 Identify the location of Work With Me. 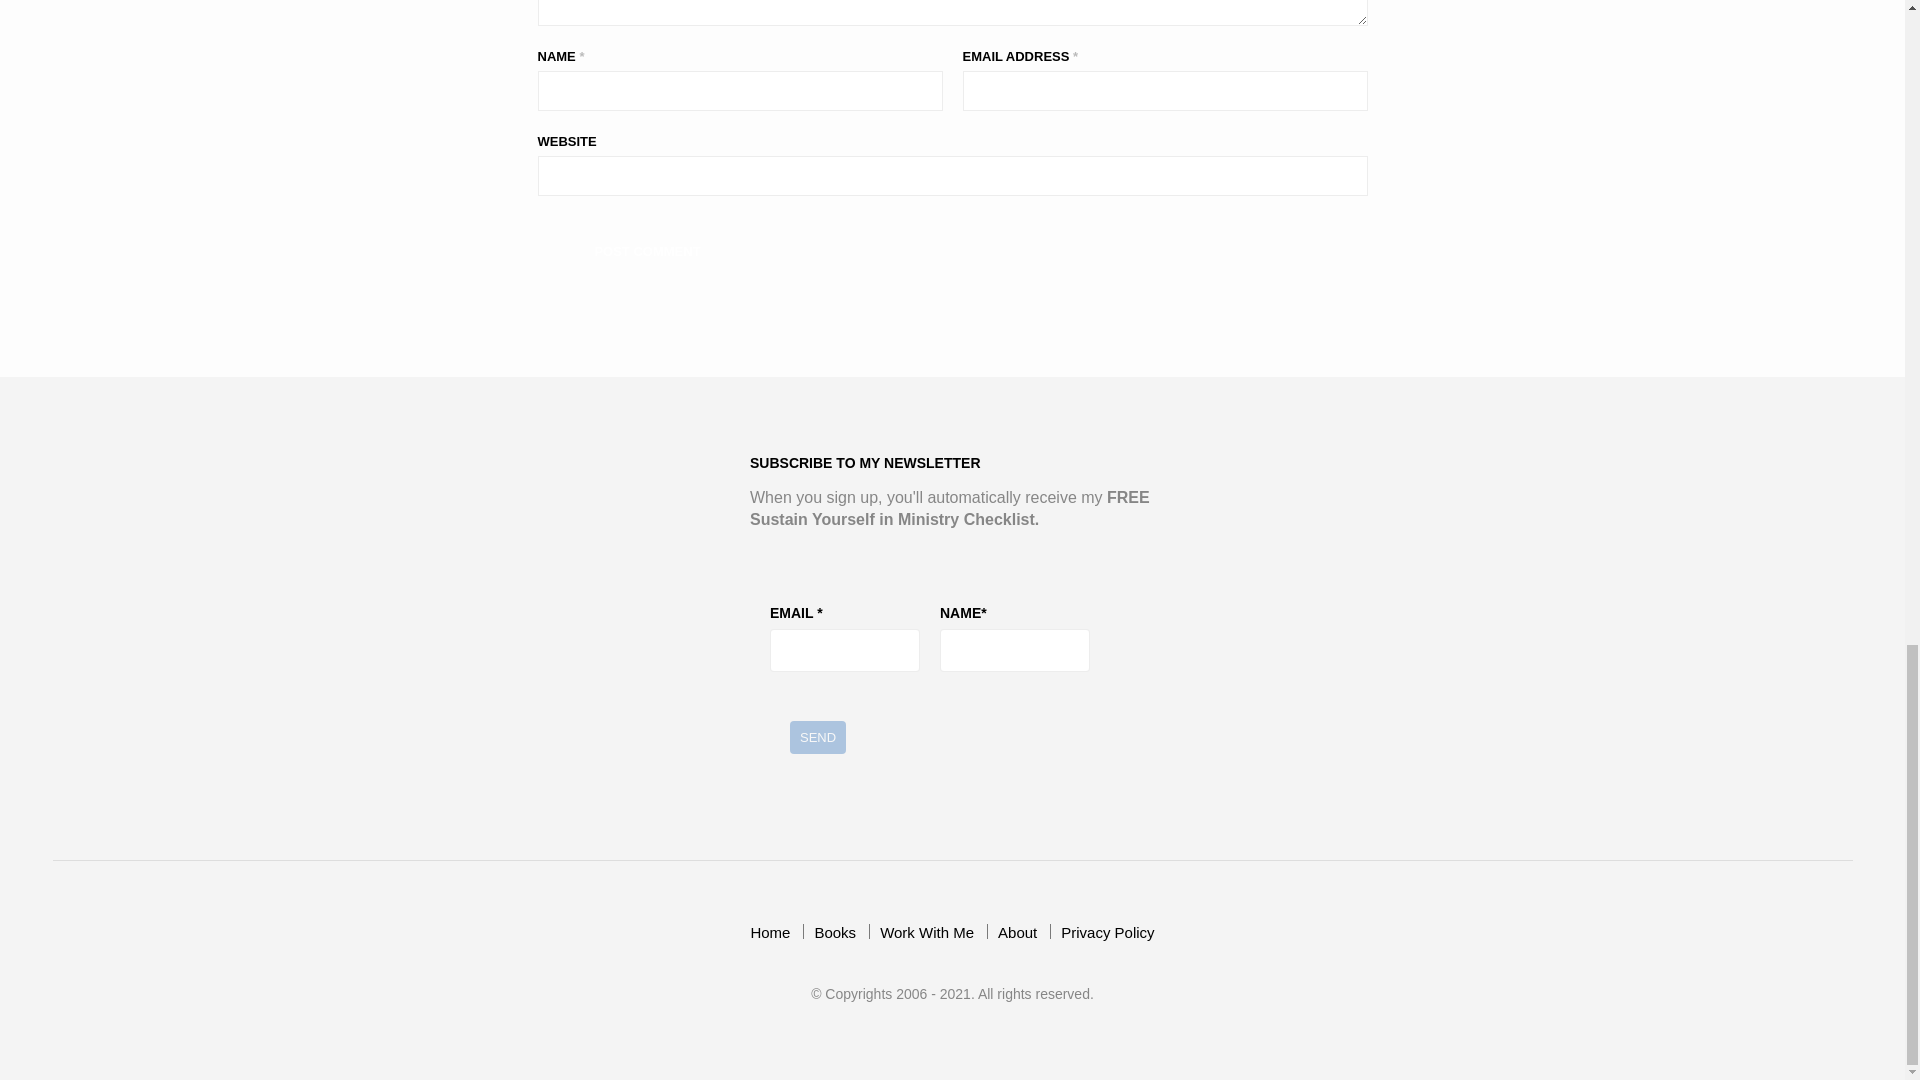
(926, 932).